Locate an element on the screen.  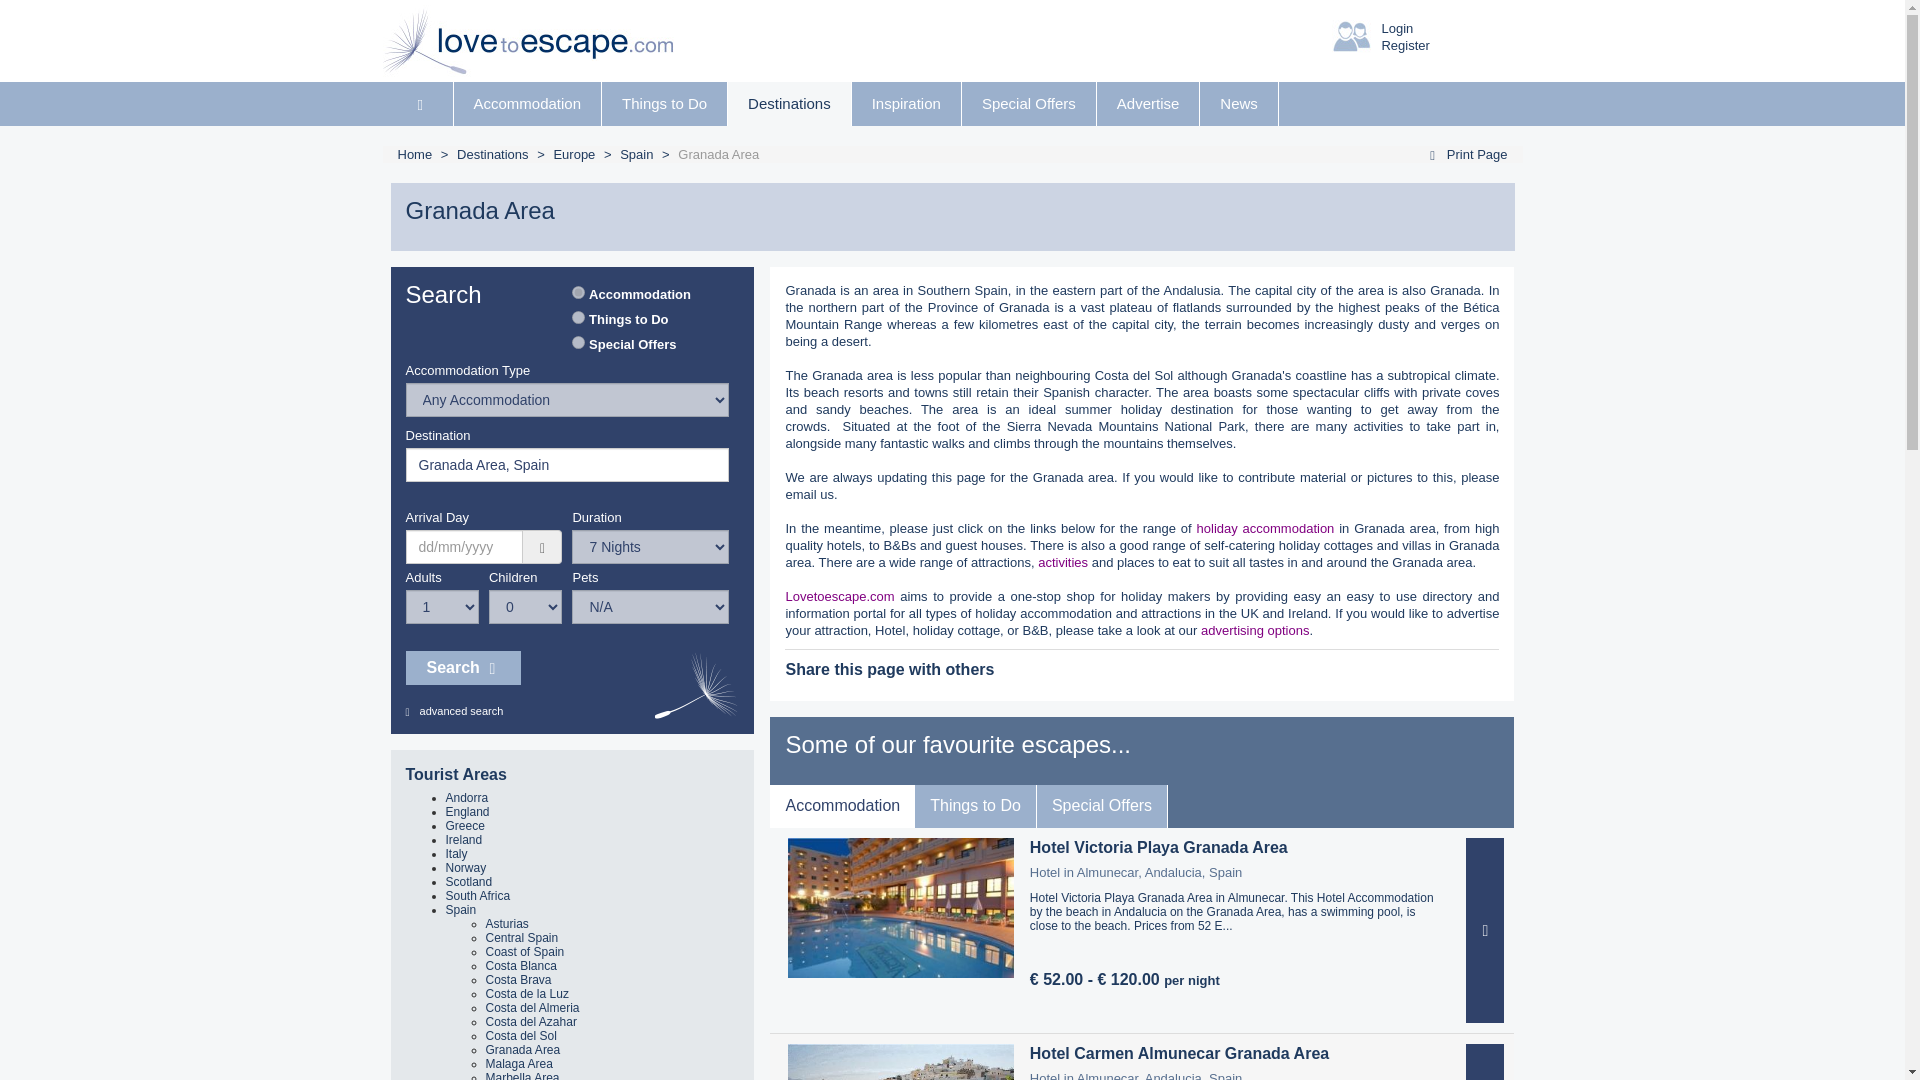
Login is located at coordinates (1396, 28).